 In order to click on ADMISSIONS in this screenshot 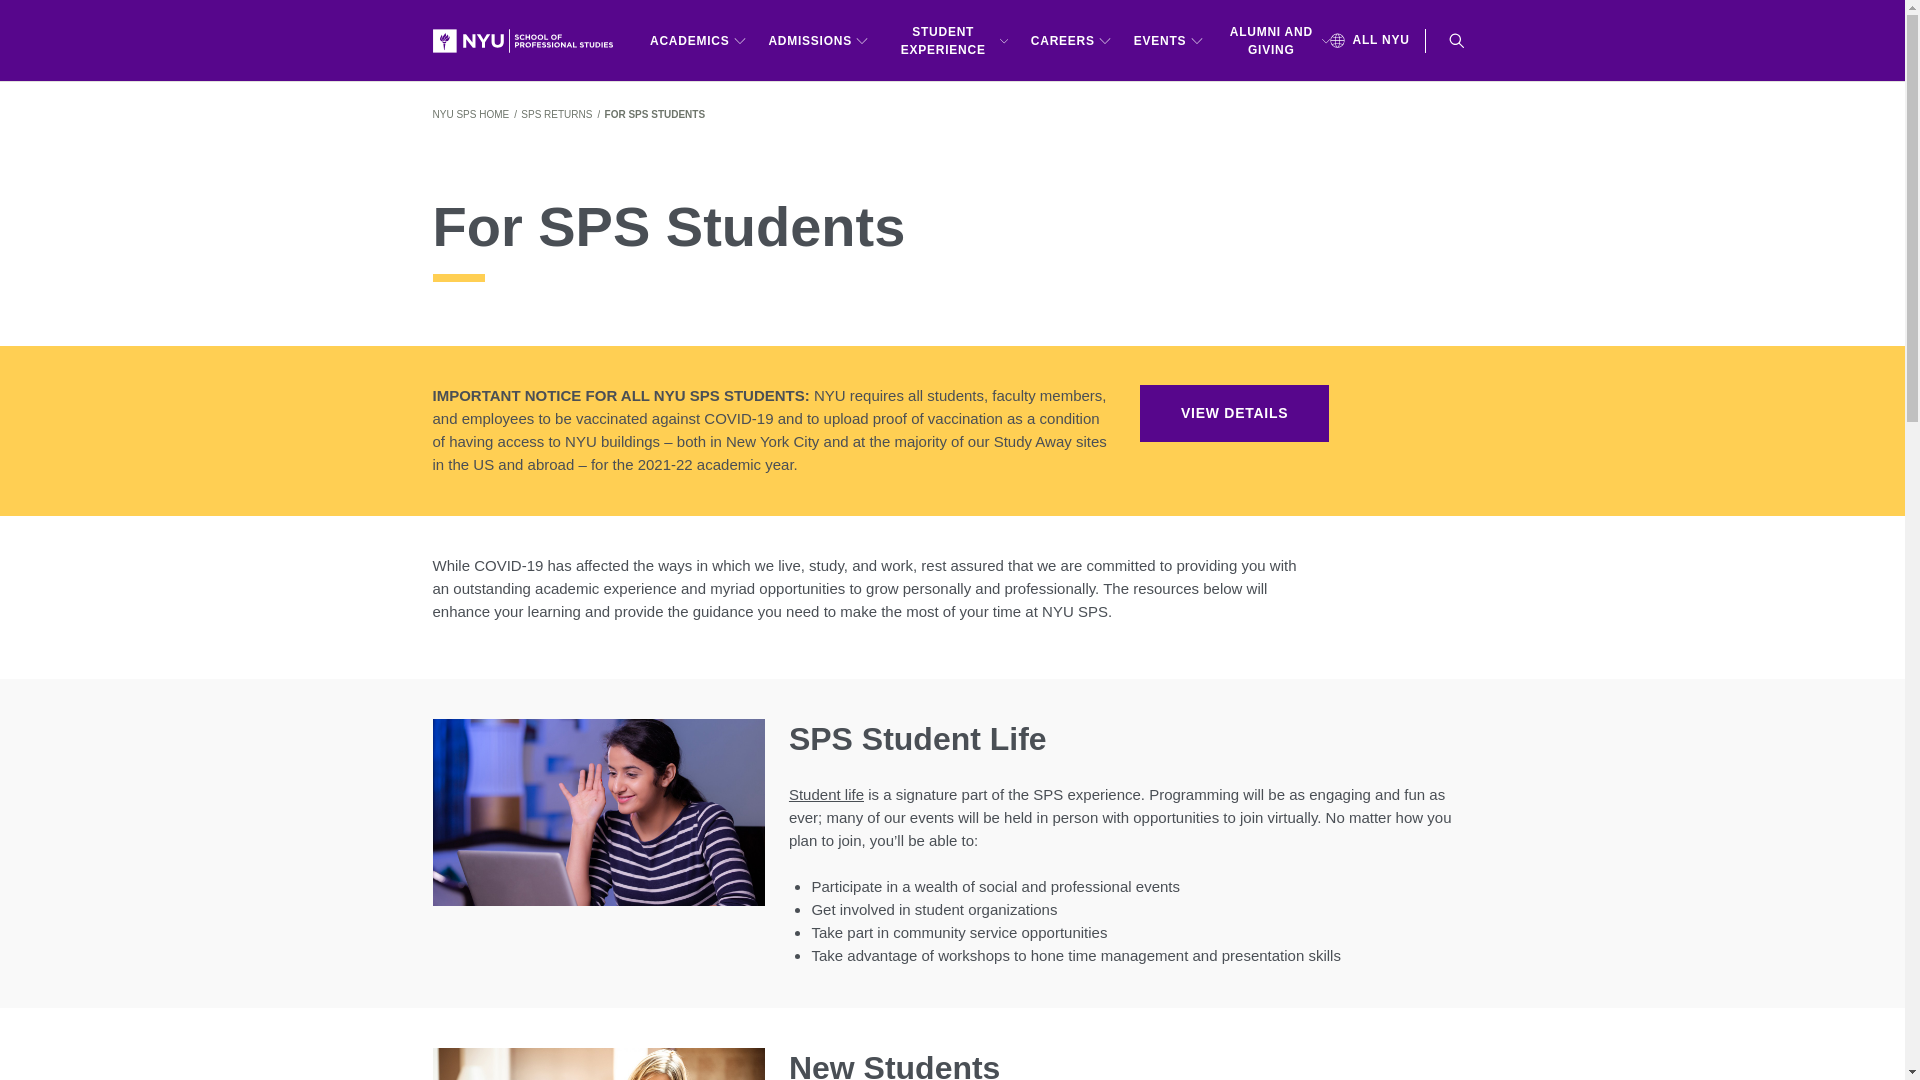, I will do `click(818, 40)`.